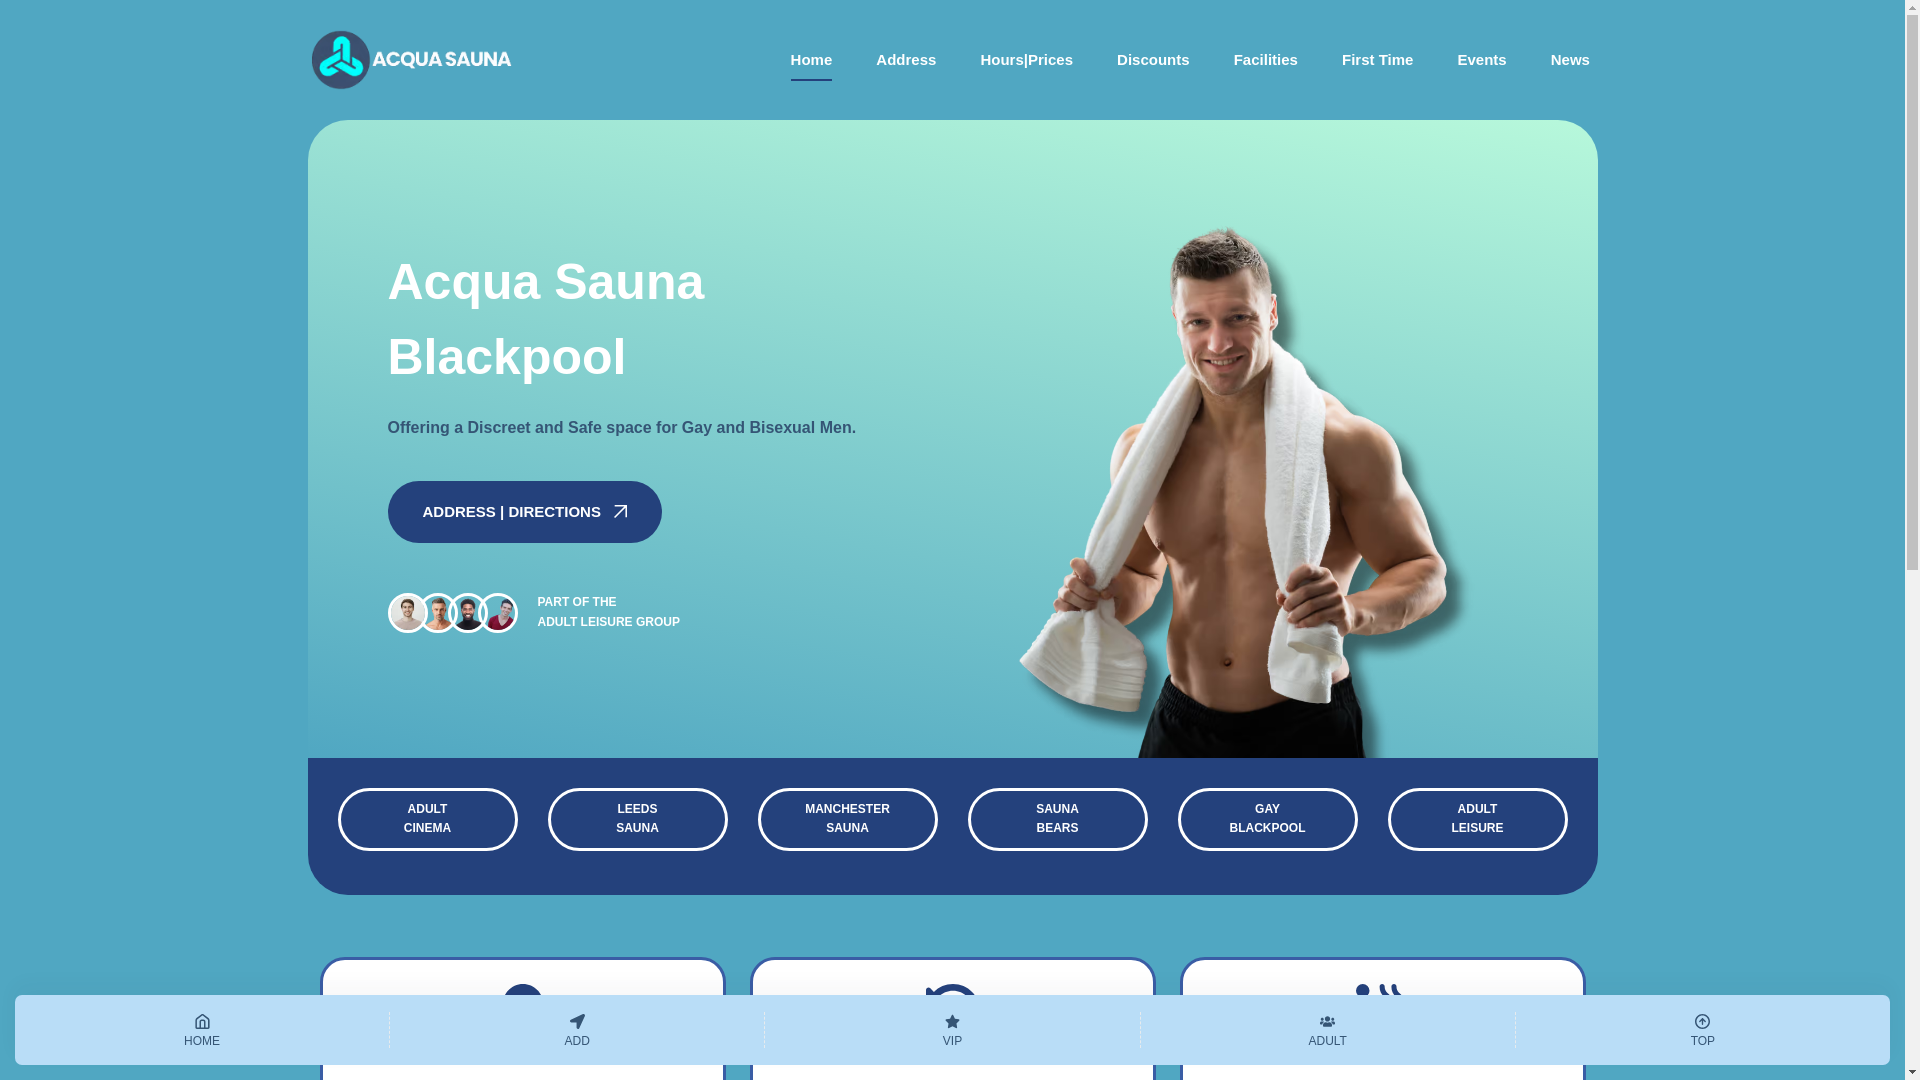  Describe the element at coordinates (1377, 60) in the screenshot. I see `First Time` at that location.